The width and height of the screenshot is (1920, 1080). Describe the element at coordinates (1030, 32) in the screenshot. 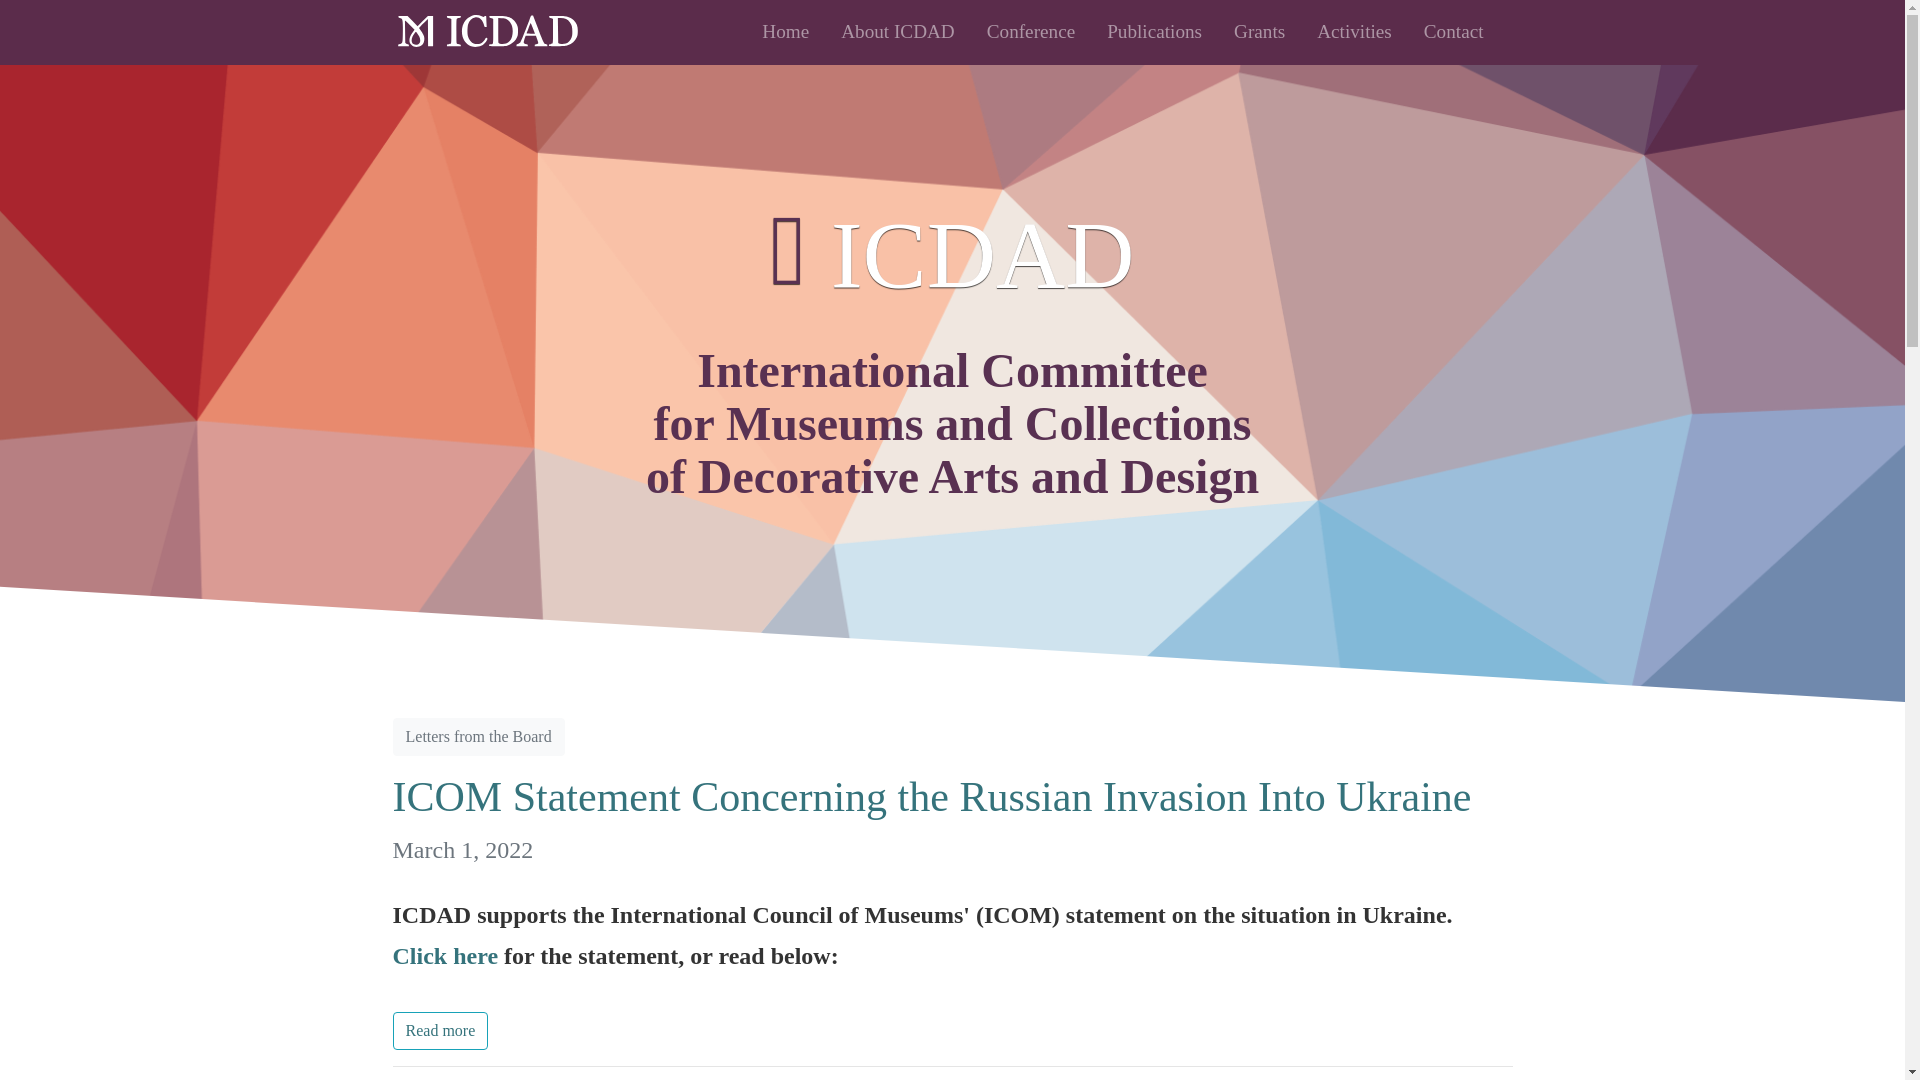

I see `Conference` at that location.